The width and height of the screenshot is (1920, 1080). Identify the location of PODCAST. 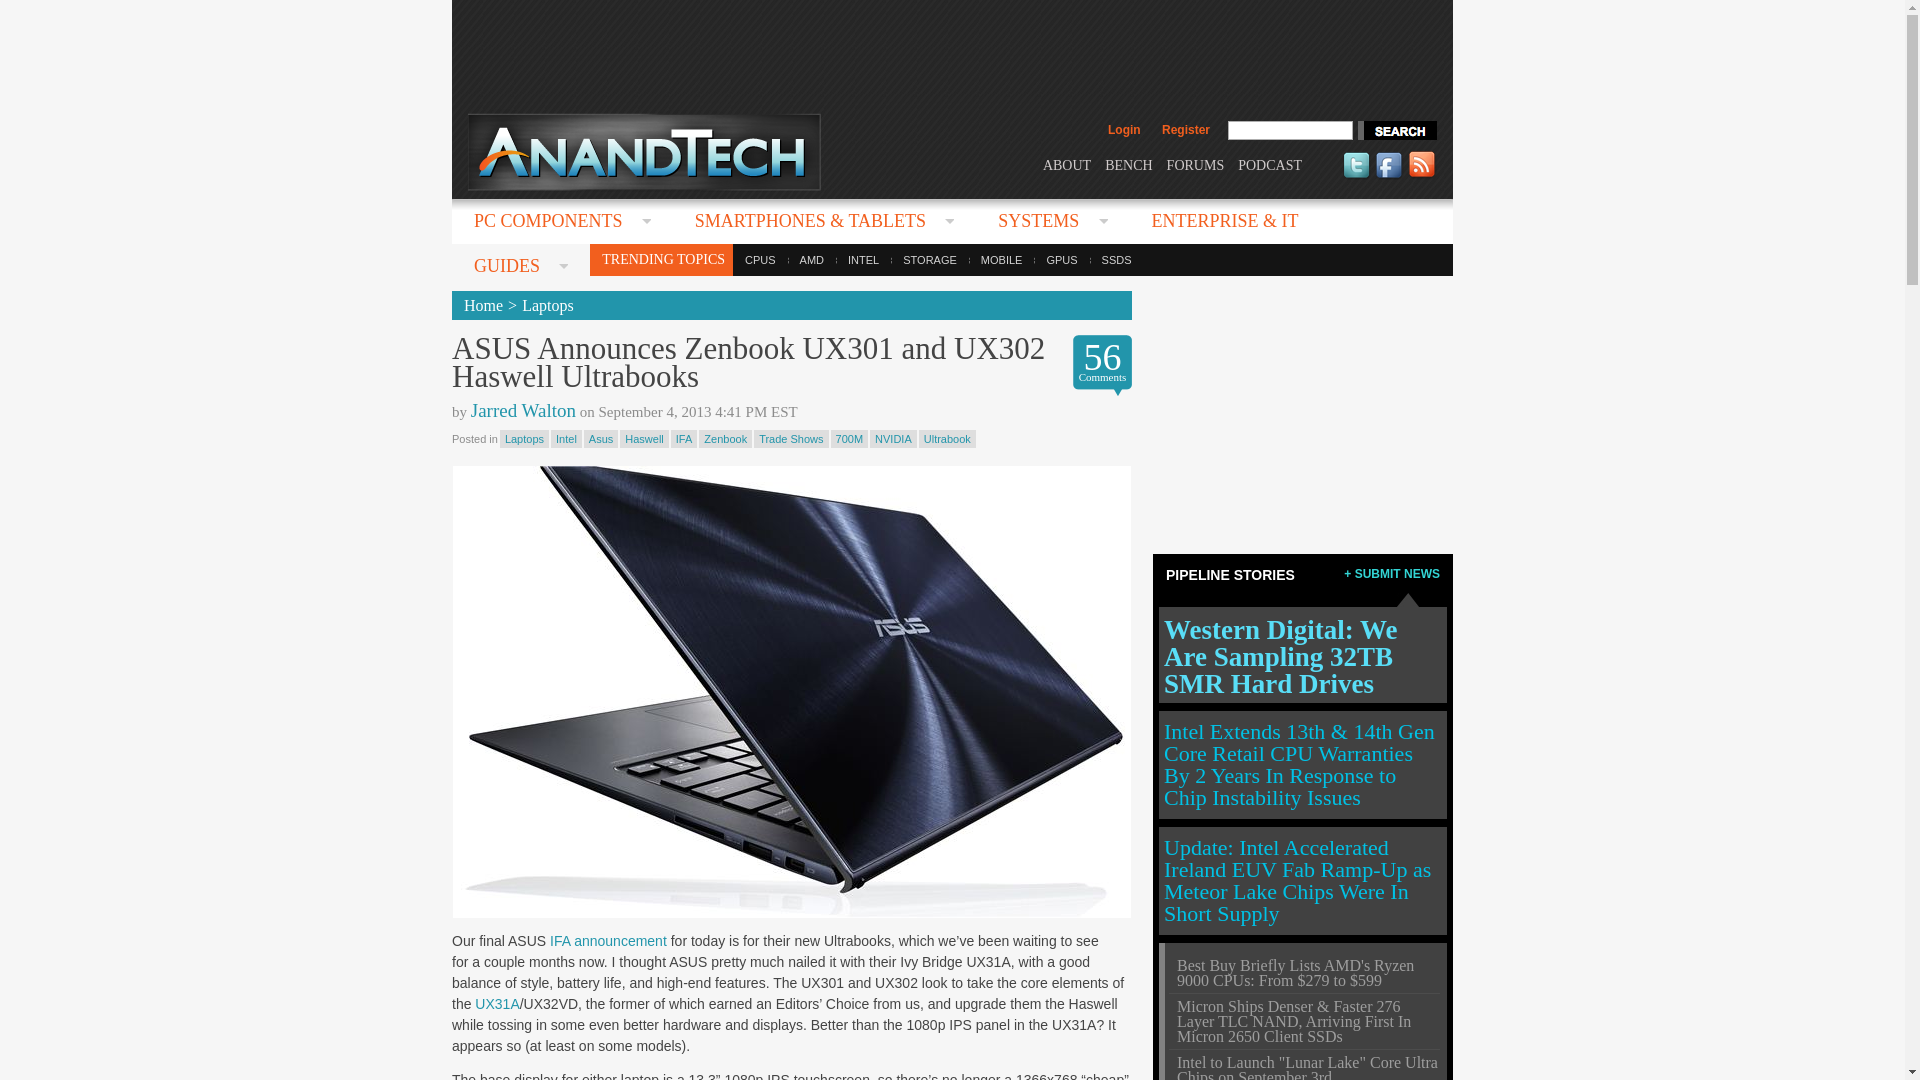
(1270, 164).